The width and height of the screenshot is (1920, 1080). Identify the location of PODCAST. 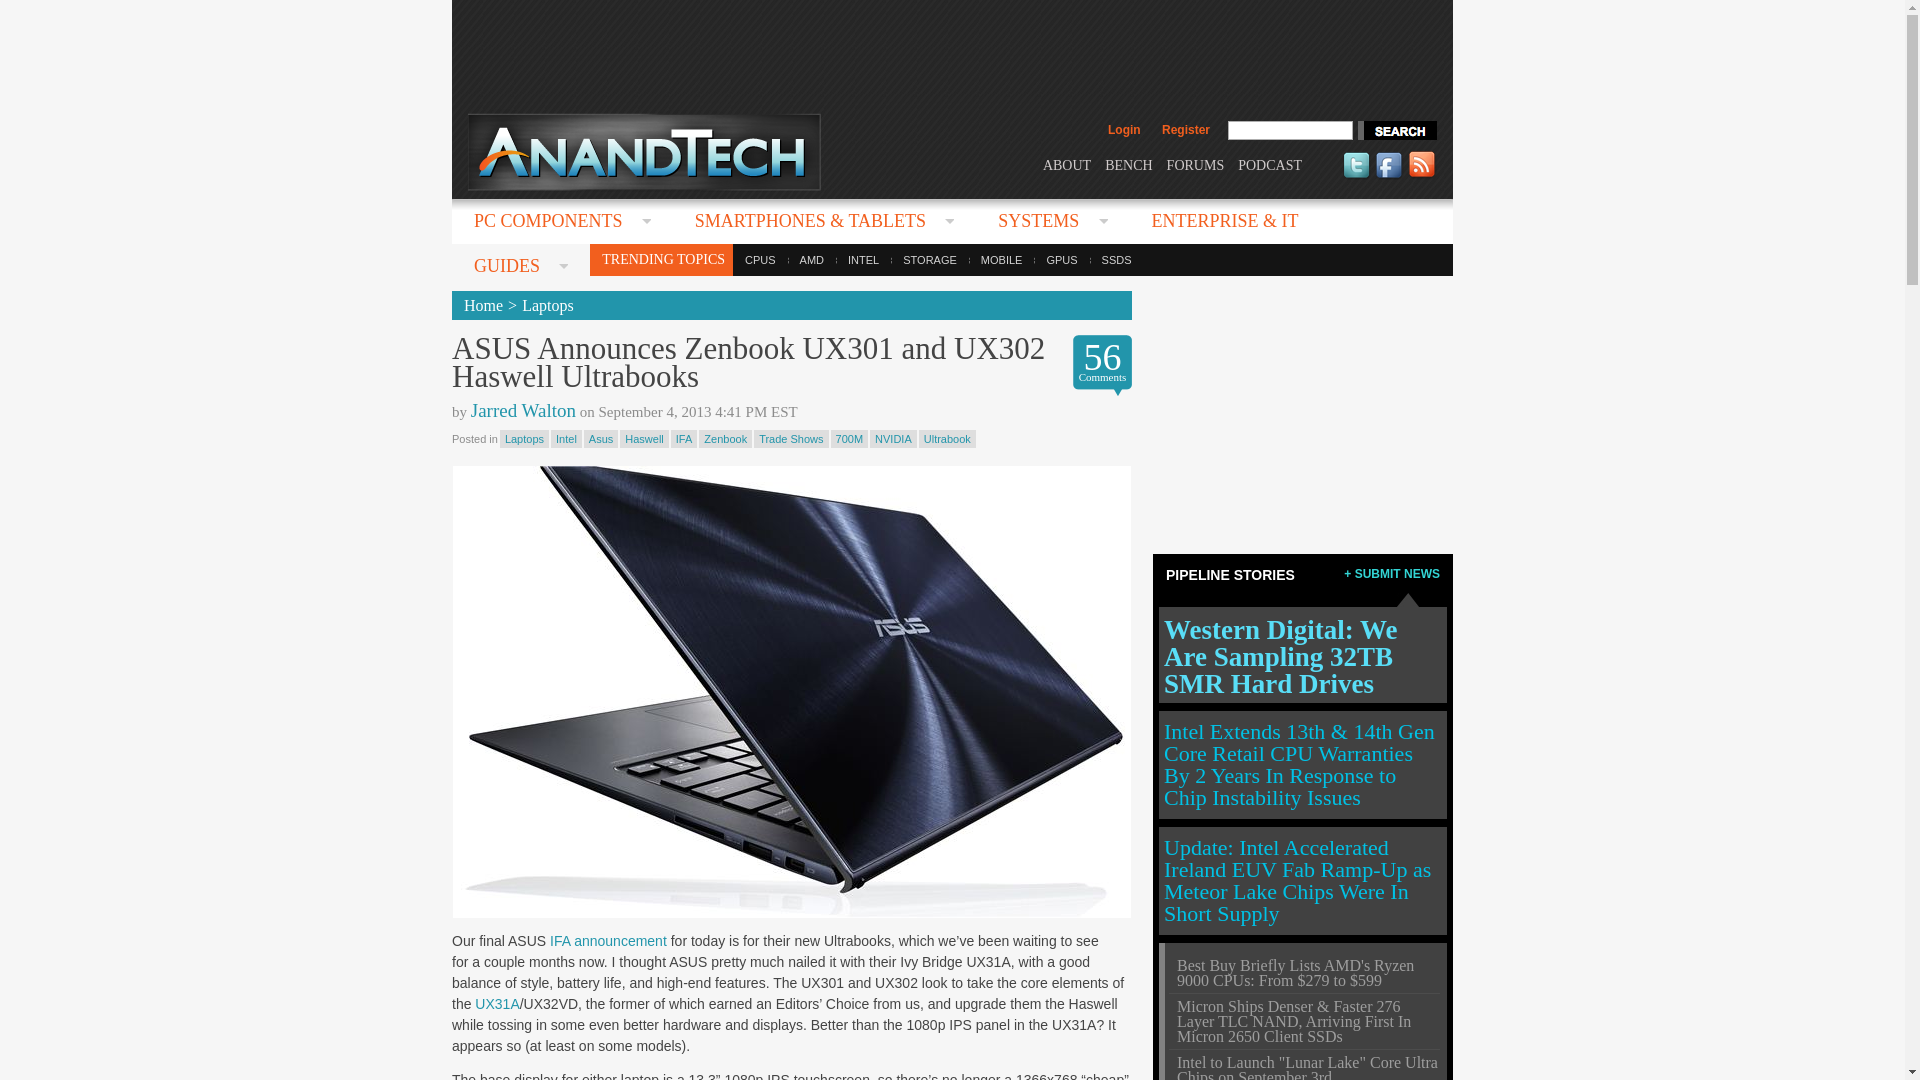
(1270, 164).